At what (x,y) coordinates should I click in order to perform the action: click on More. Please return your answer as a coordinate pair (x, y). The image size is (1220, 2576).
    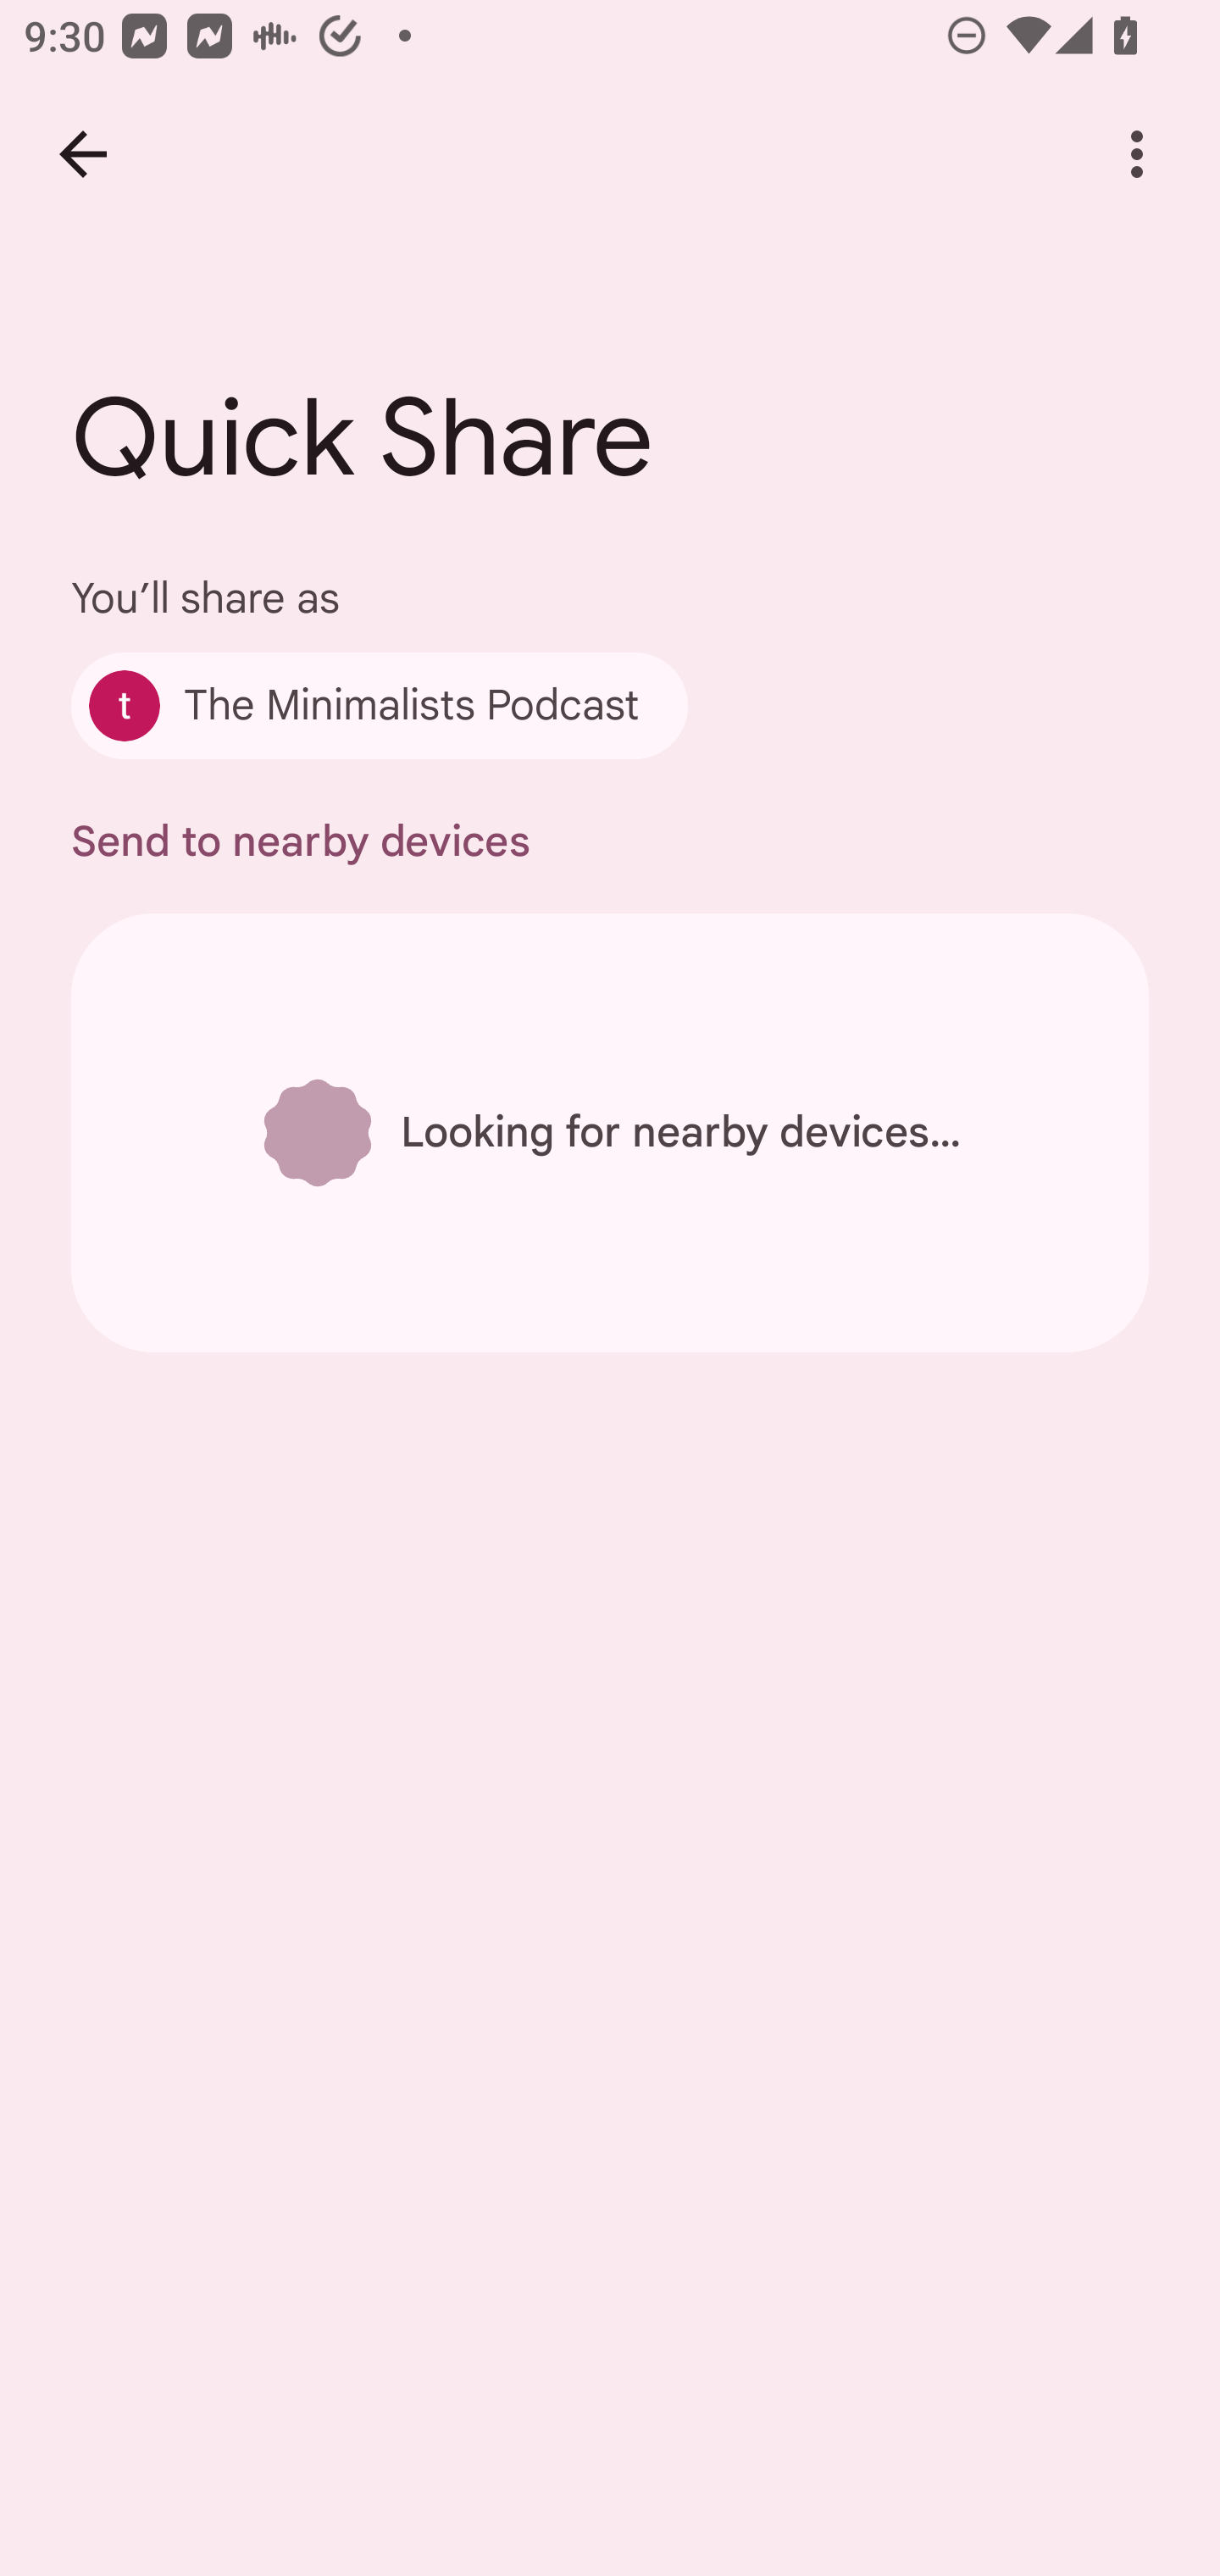
    Looking at the image, I should click on (1137, 154).